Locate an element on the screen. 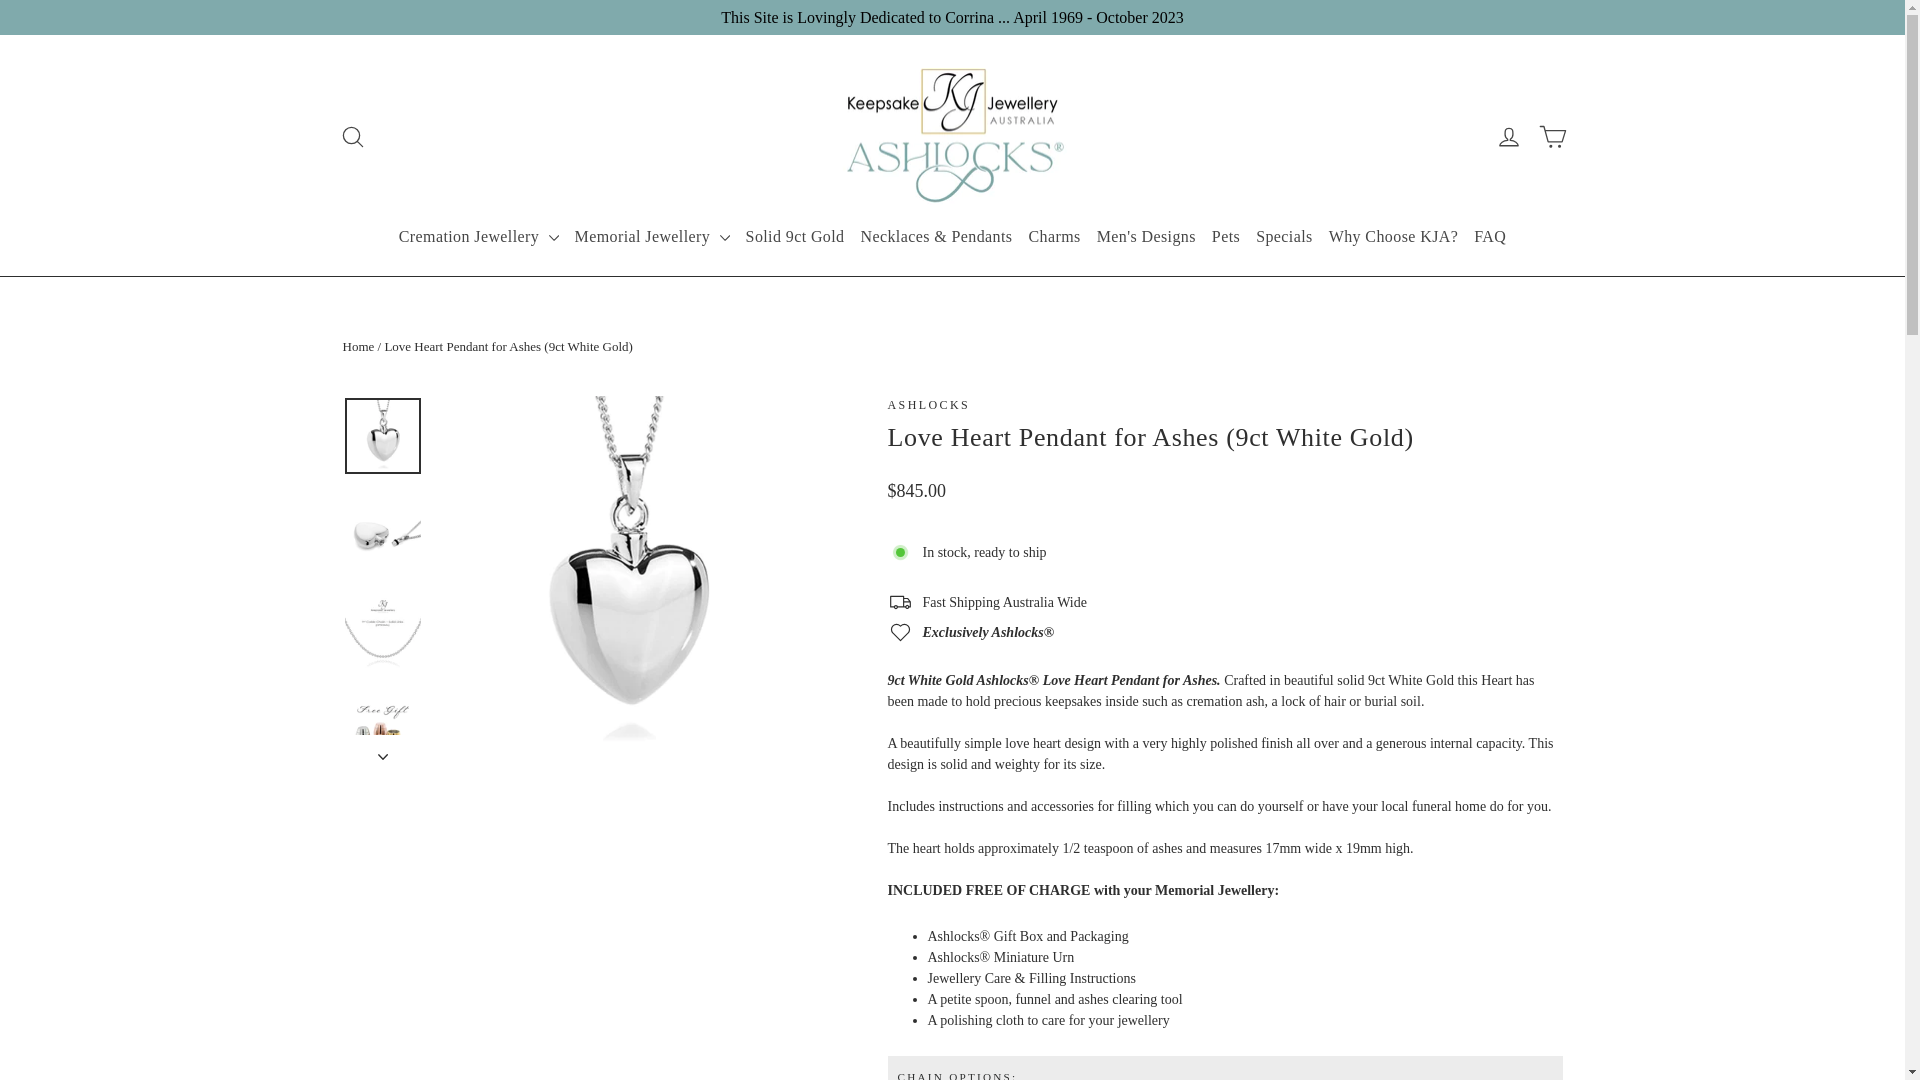 The height and width of the screenshot is (1080, 1920). Necklaces & Pendants is located at coordinates (937, 237).